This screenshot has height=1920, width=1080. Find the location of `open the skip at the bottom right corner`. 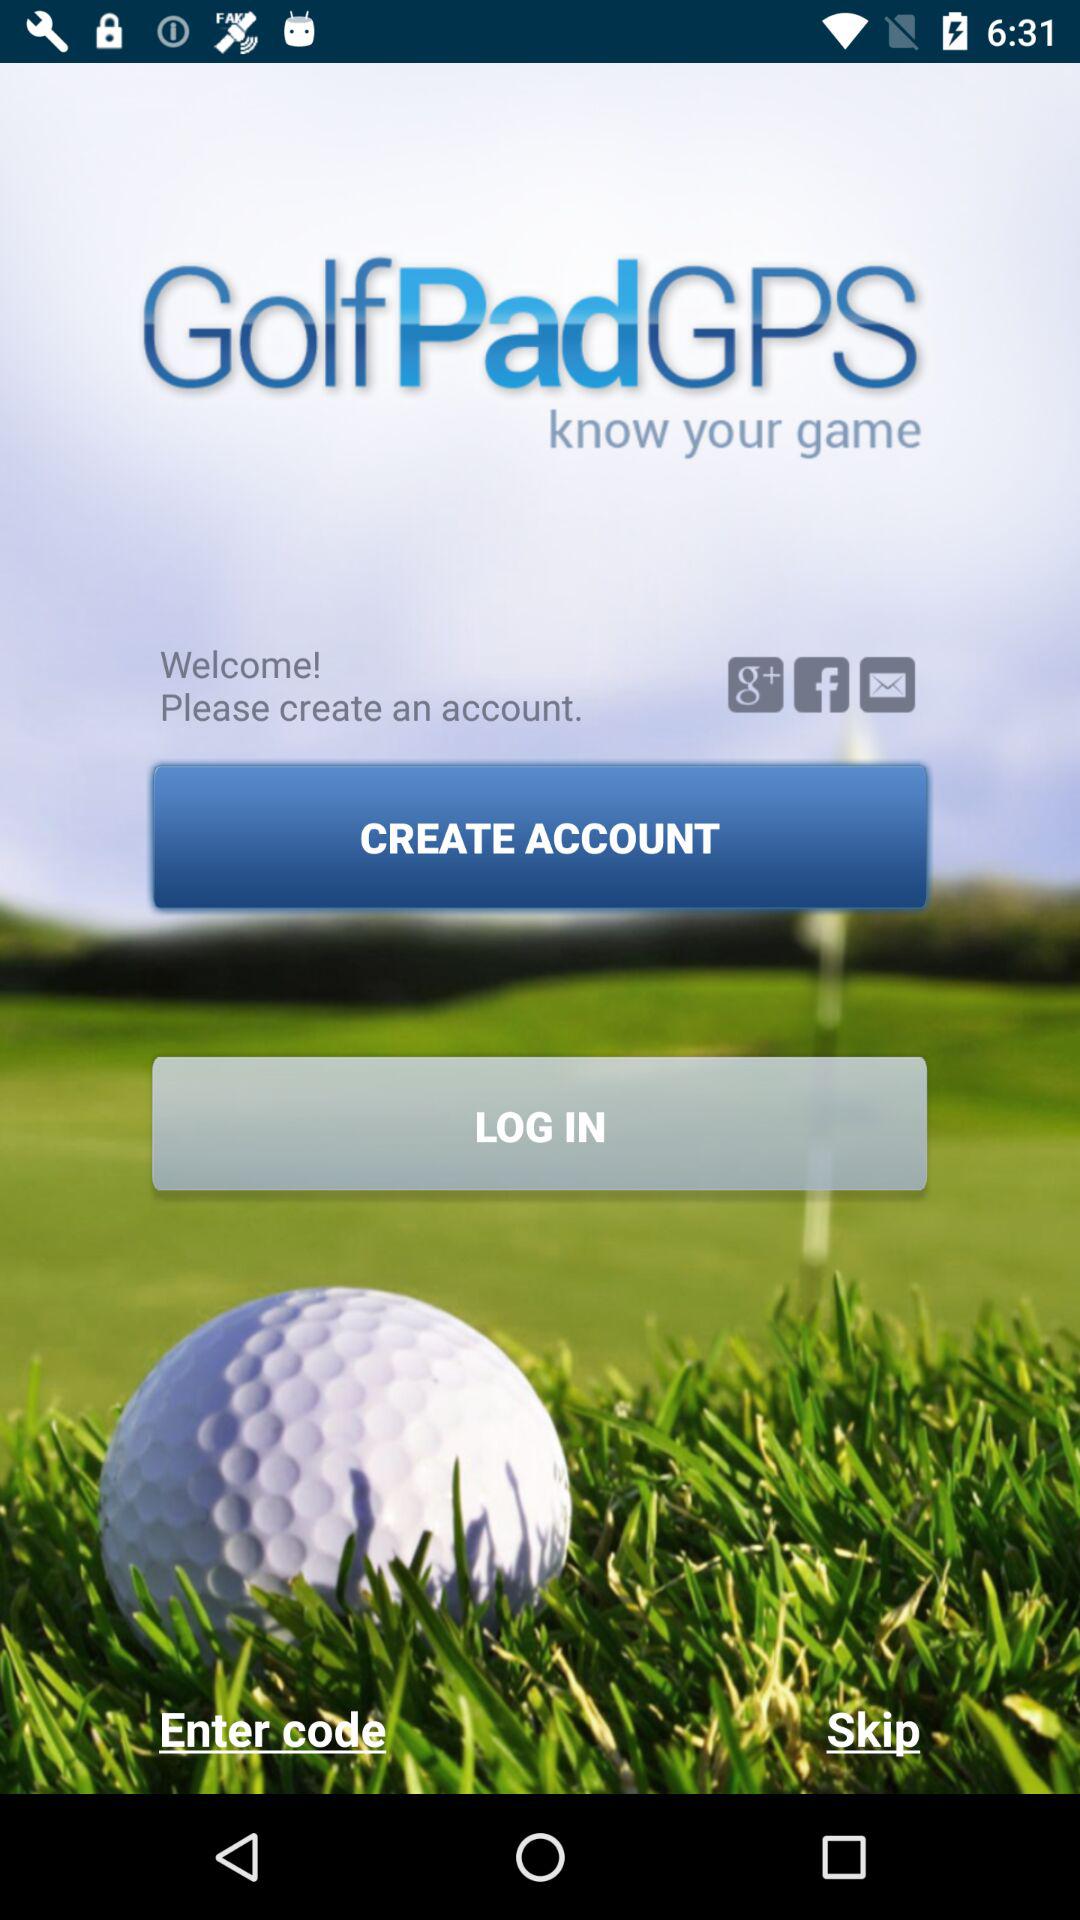

open the skip at the bottom right corner is located at coordinates (730, 1728).